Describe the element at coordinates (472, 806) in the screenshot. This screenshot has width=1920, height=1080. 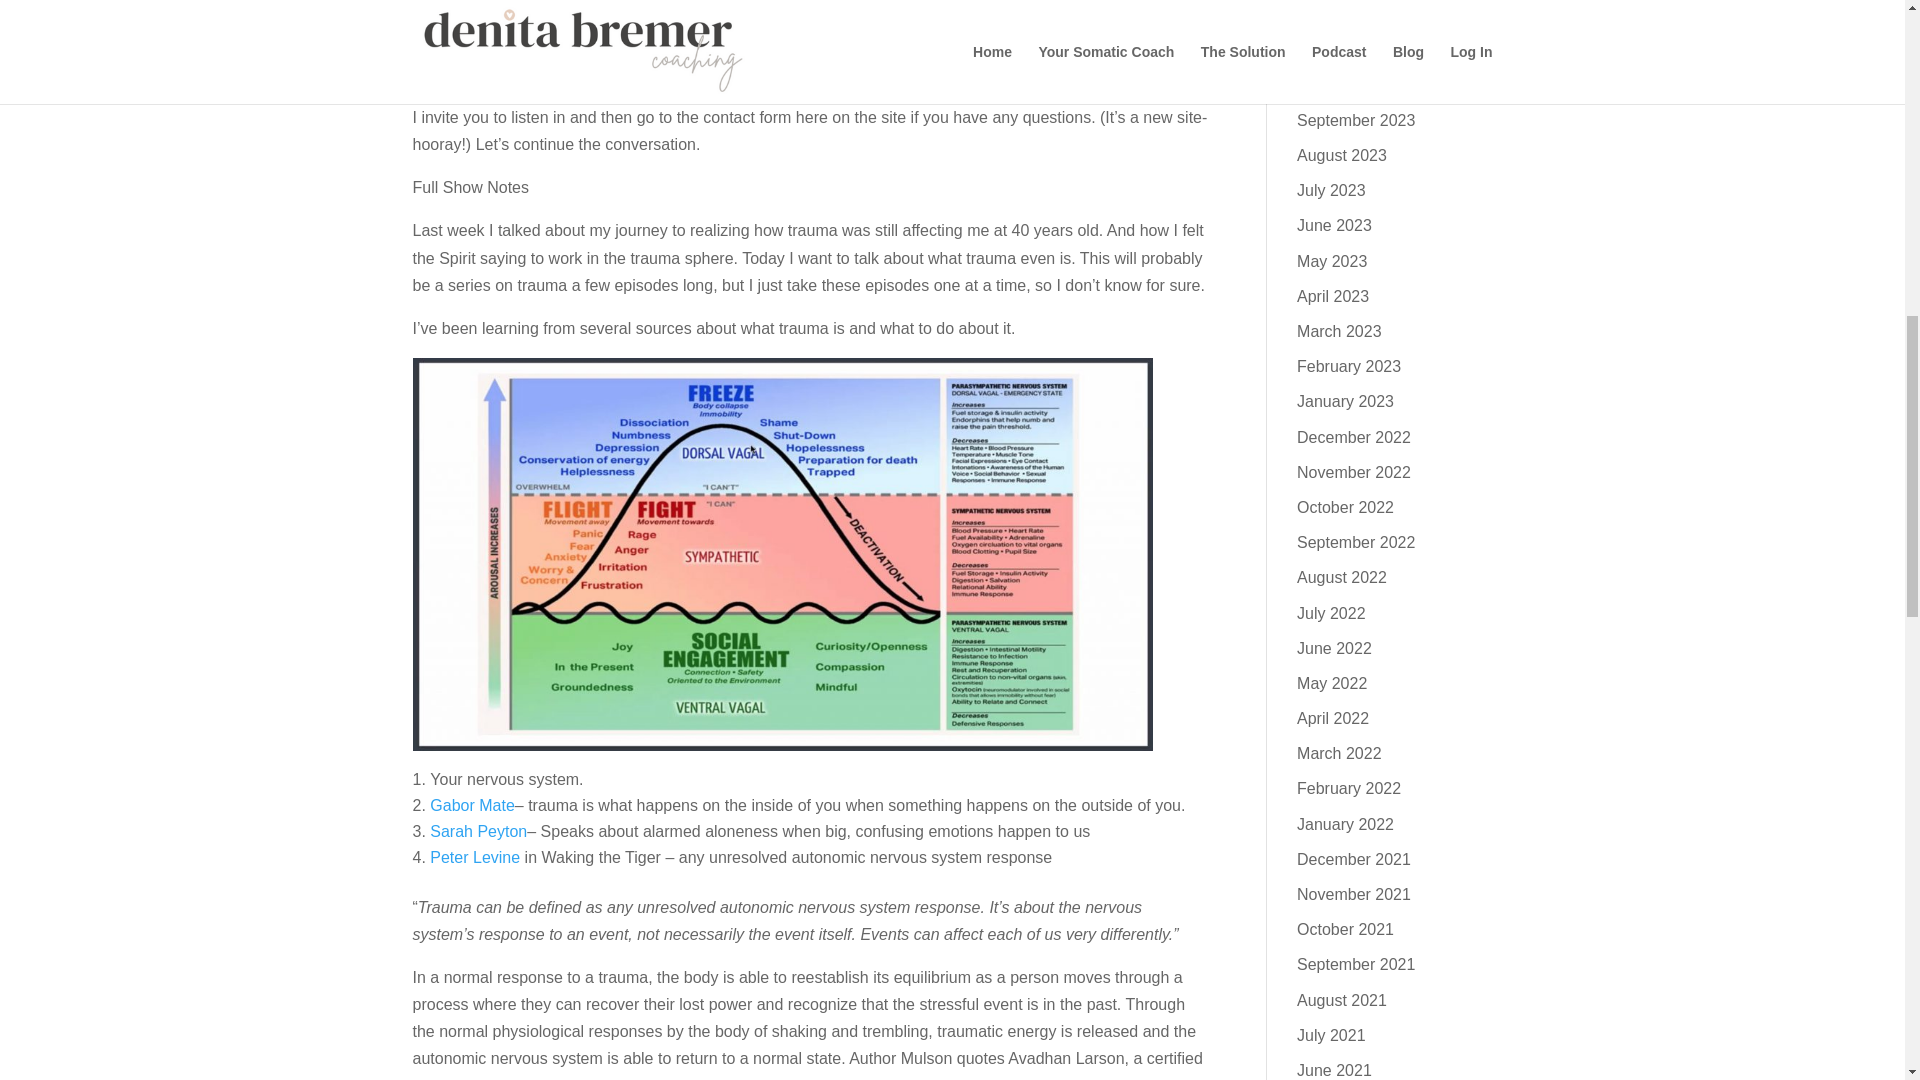
I see `Gabor Mate` at that location.